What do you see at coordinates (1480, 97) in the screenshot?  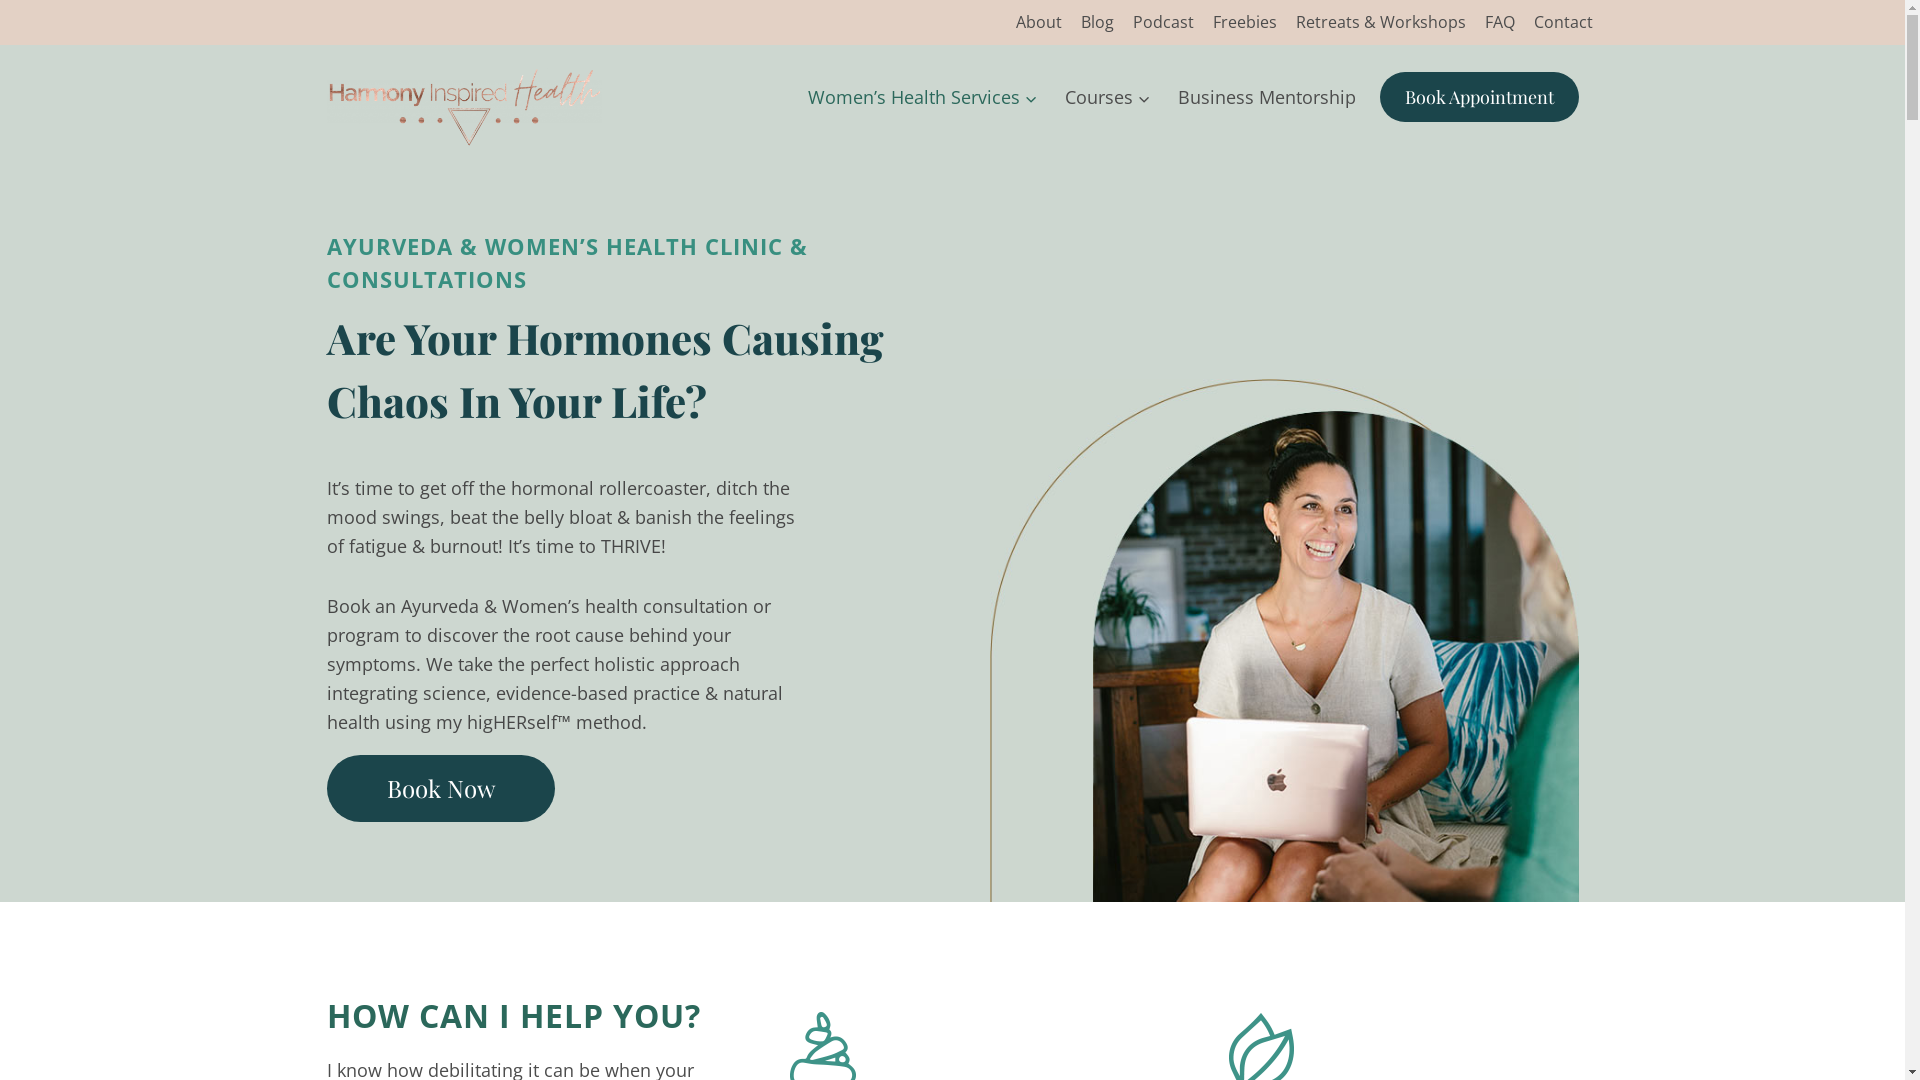 I see `Book Appointment` at bounding box center [1480, 97].